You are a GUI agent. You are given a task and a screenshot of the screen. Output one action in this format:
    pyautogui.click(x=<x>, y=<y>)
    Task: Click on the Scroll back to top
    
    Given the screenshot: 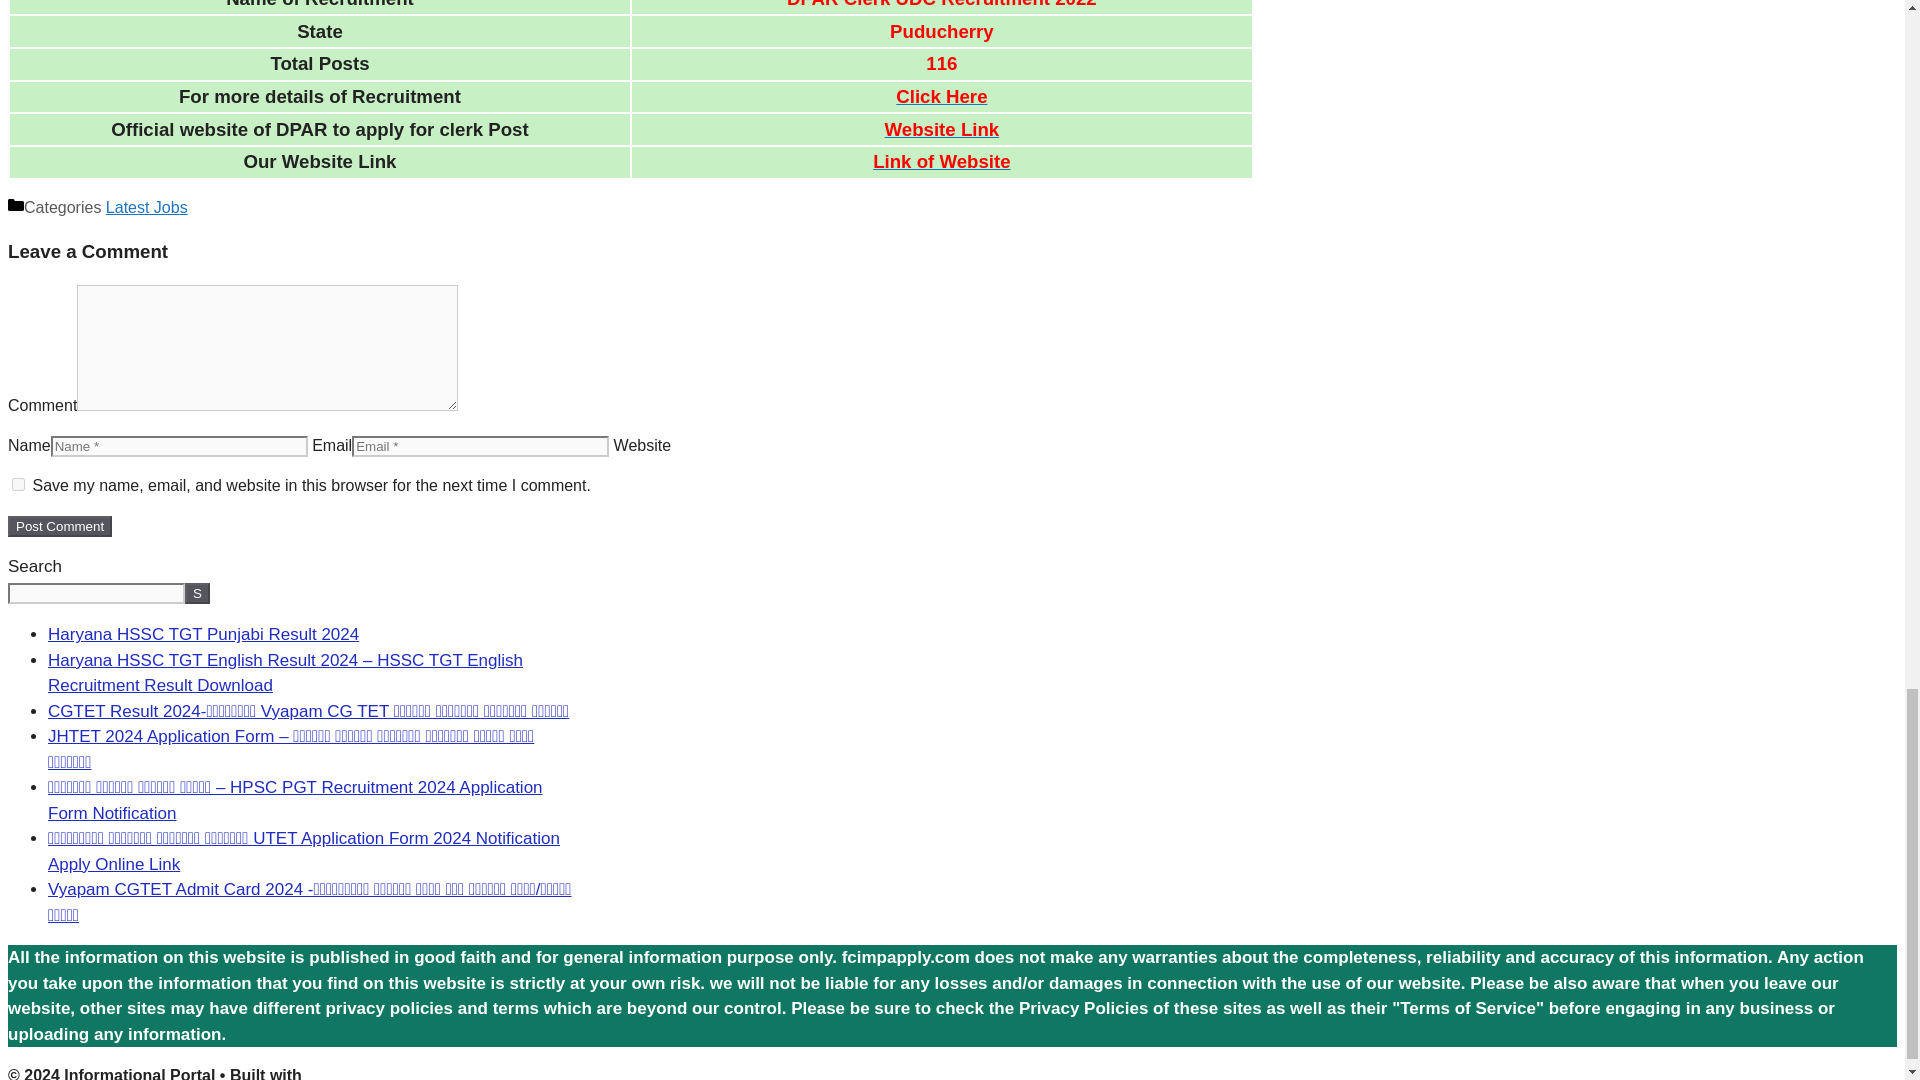 What is the action you would take?
    pyautogui.click(x=1855, y=65)
    